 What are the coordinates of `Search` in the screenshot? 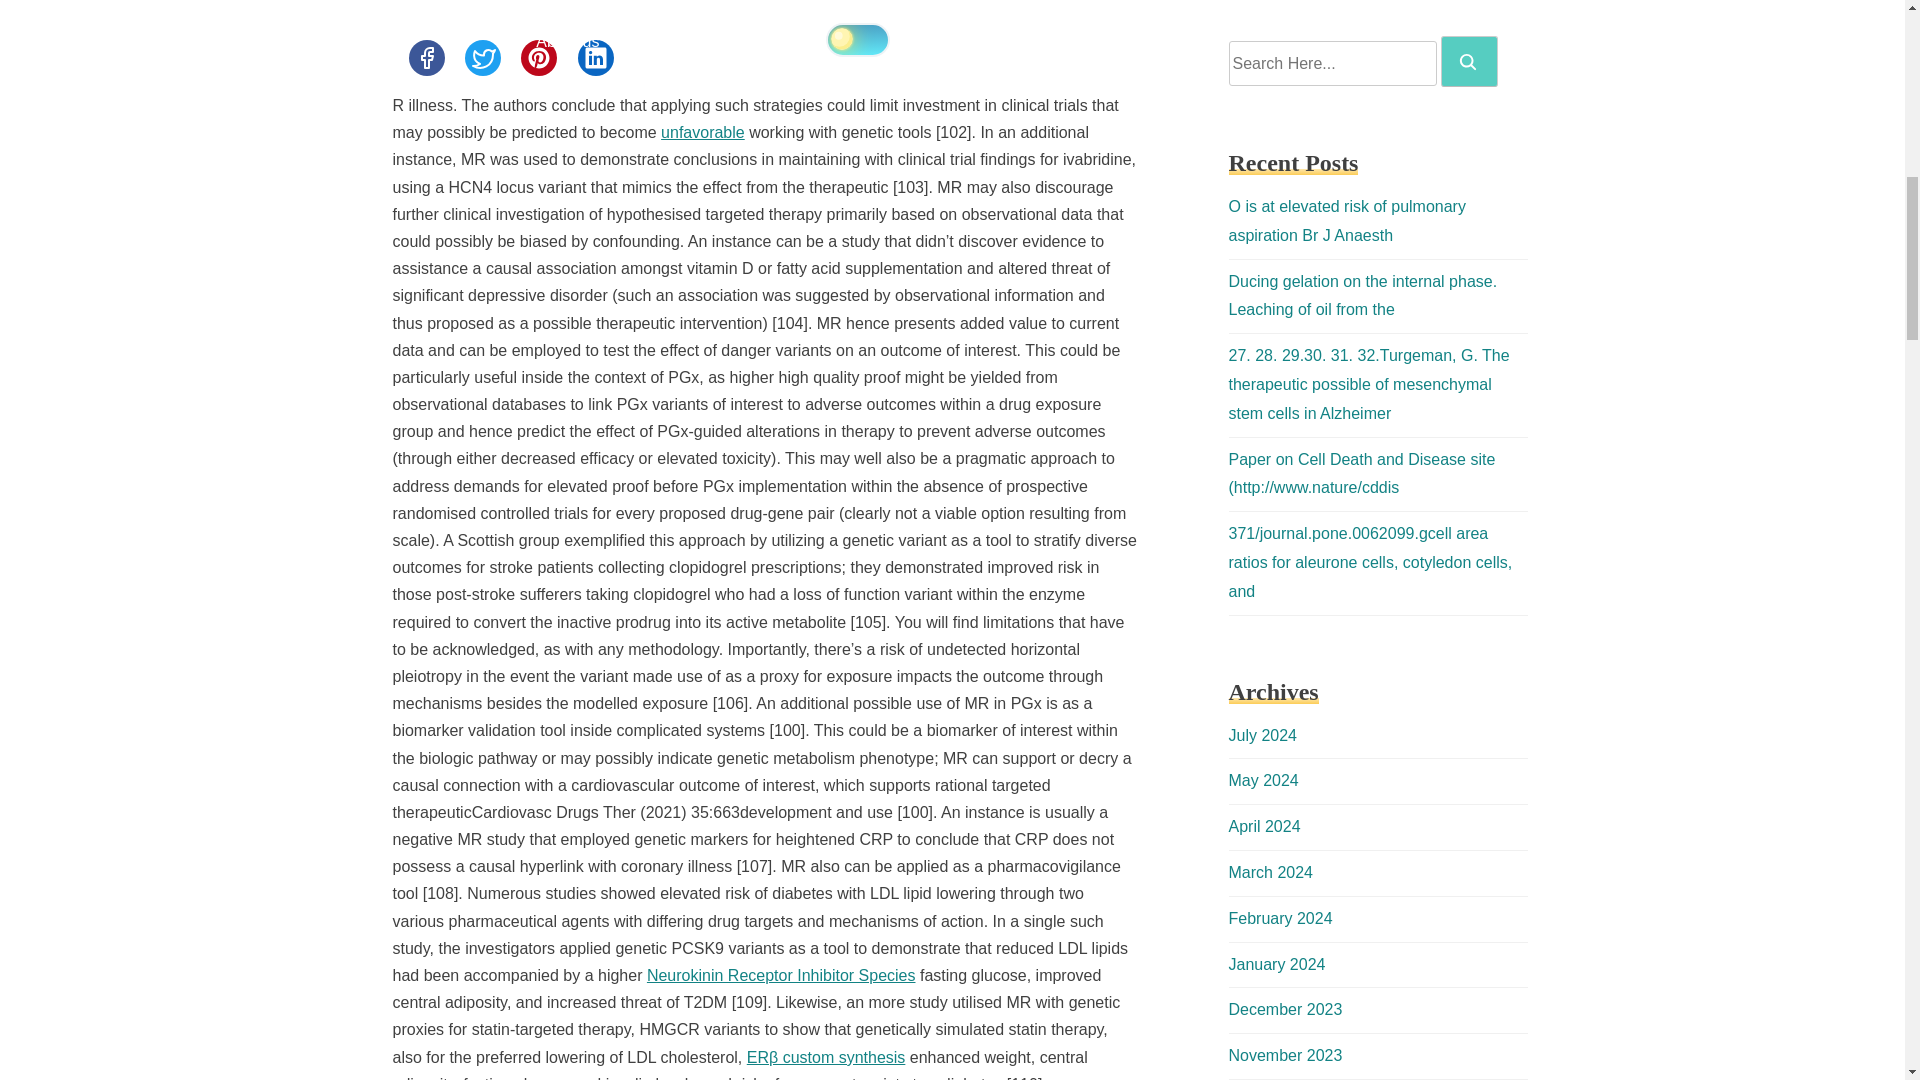 It's located at (1468, 62).